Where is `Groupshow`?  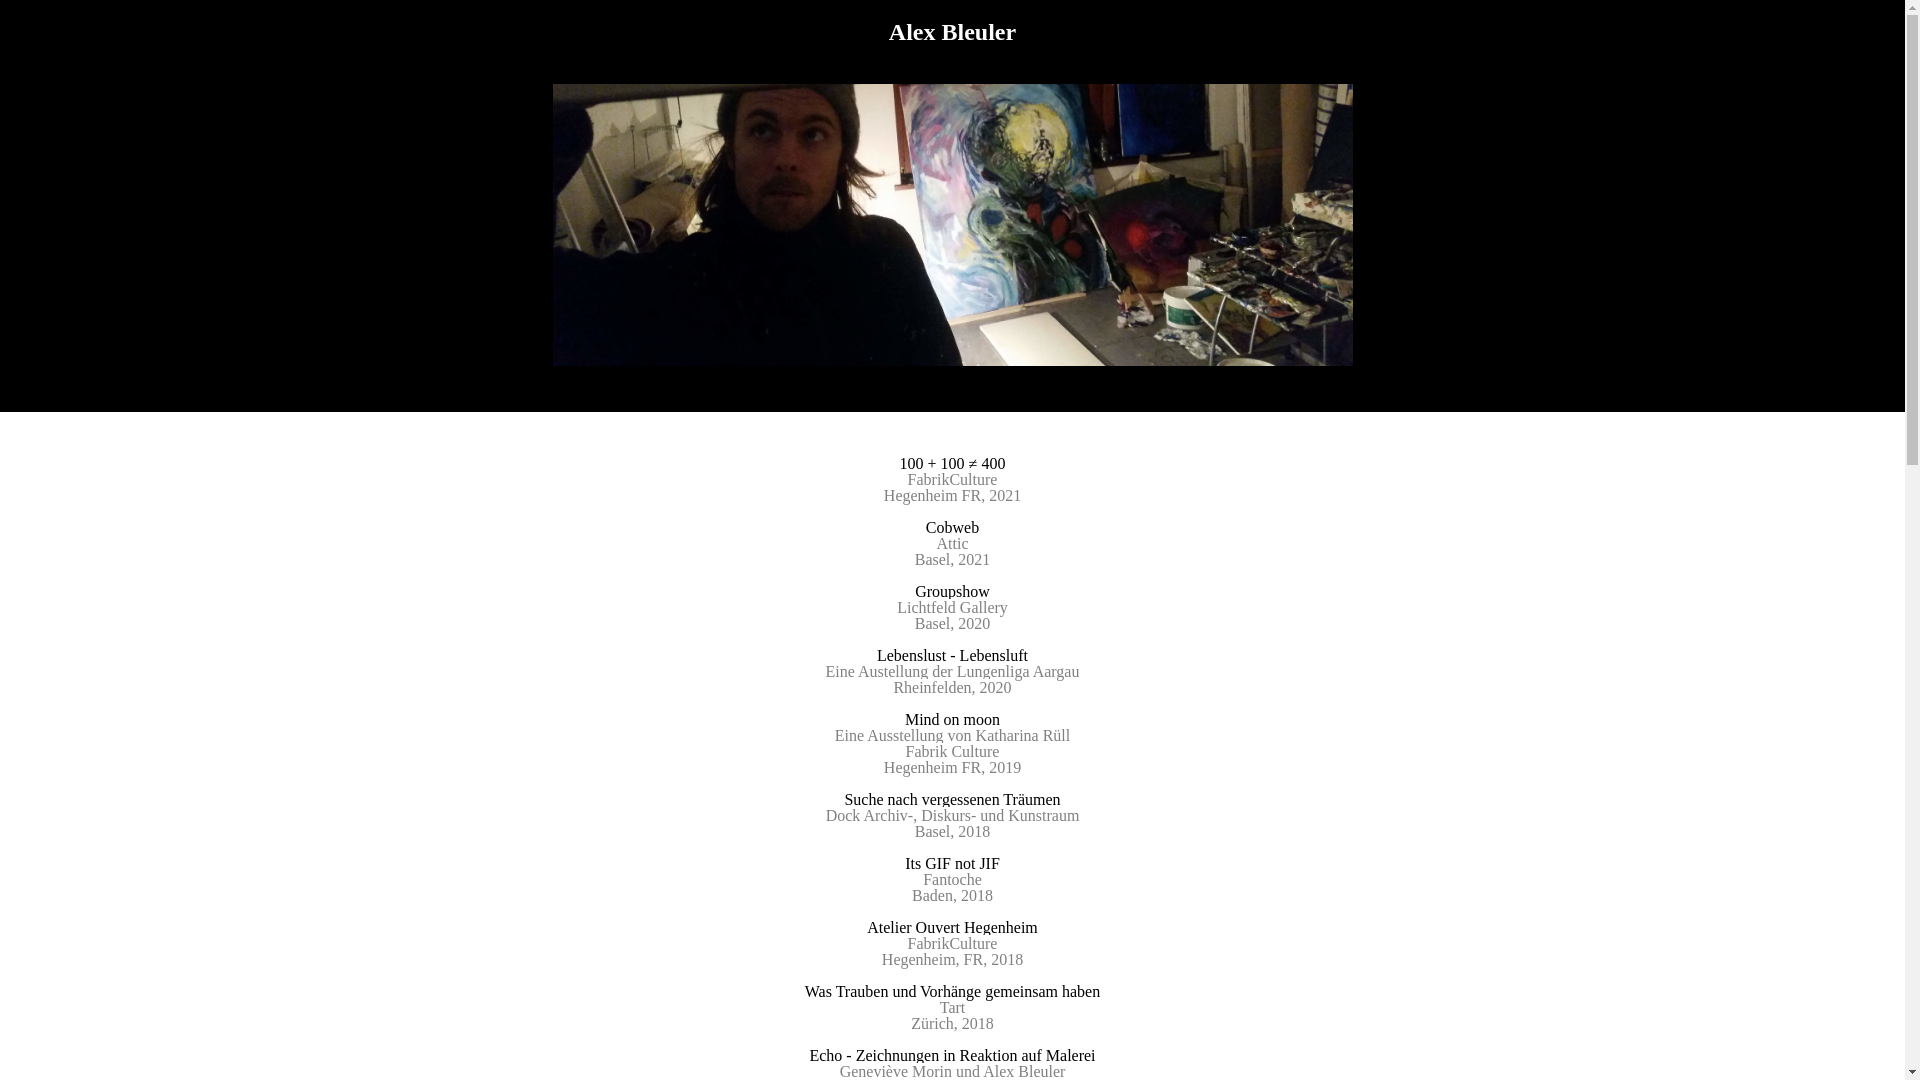
Groupshow is located at coordinates (952, 592).